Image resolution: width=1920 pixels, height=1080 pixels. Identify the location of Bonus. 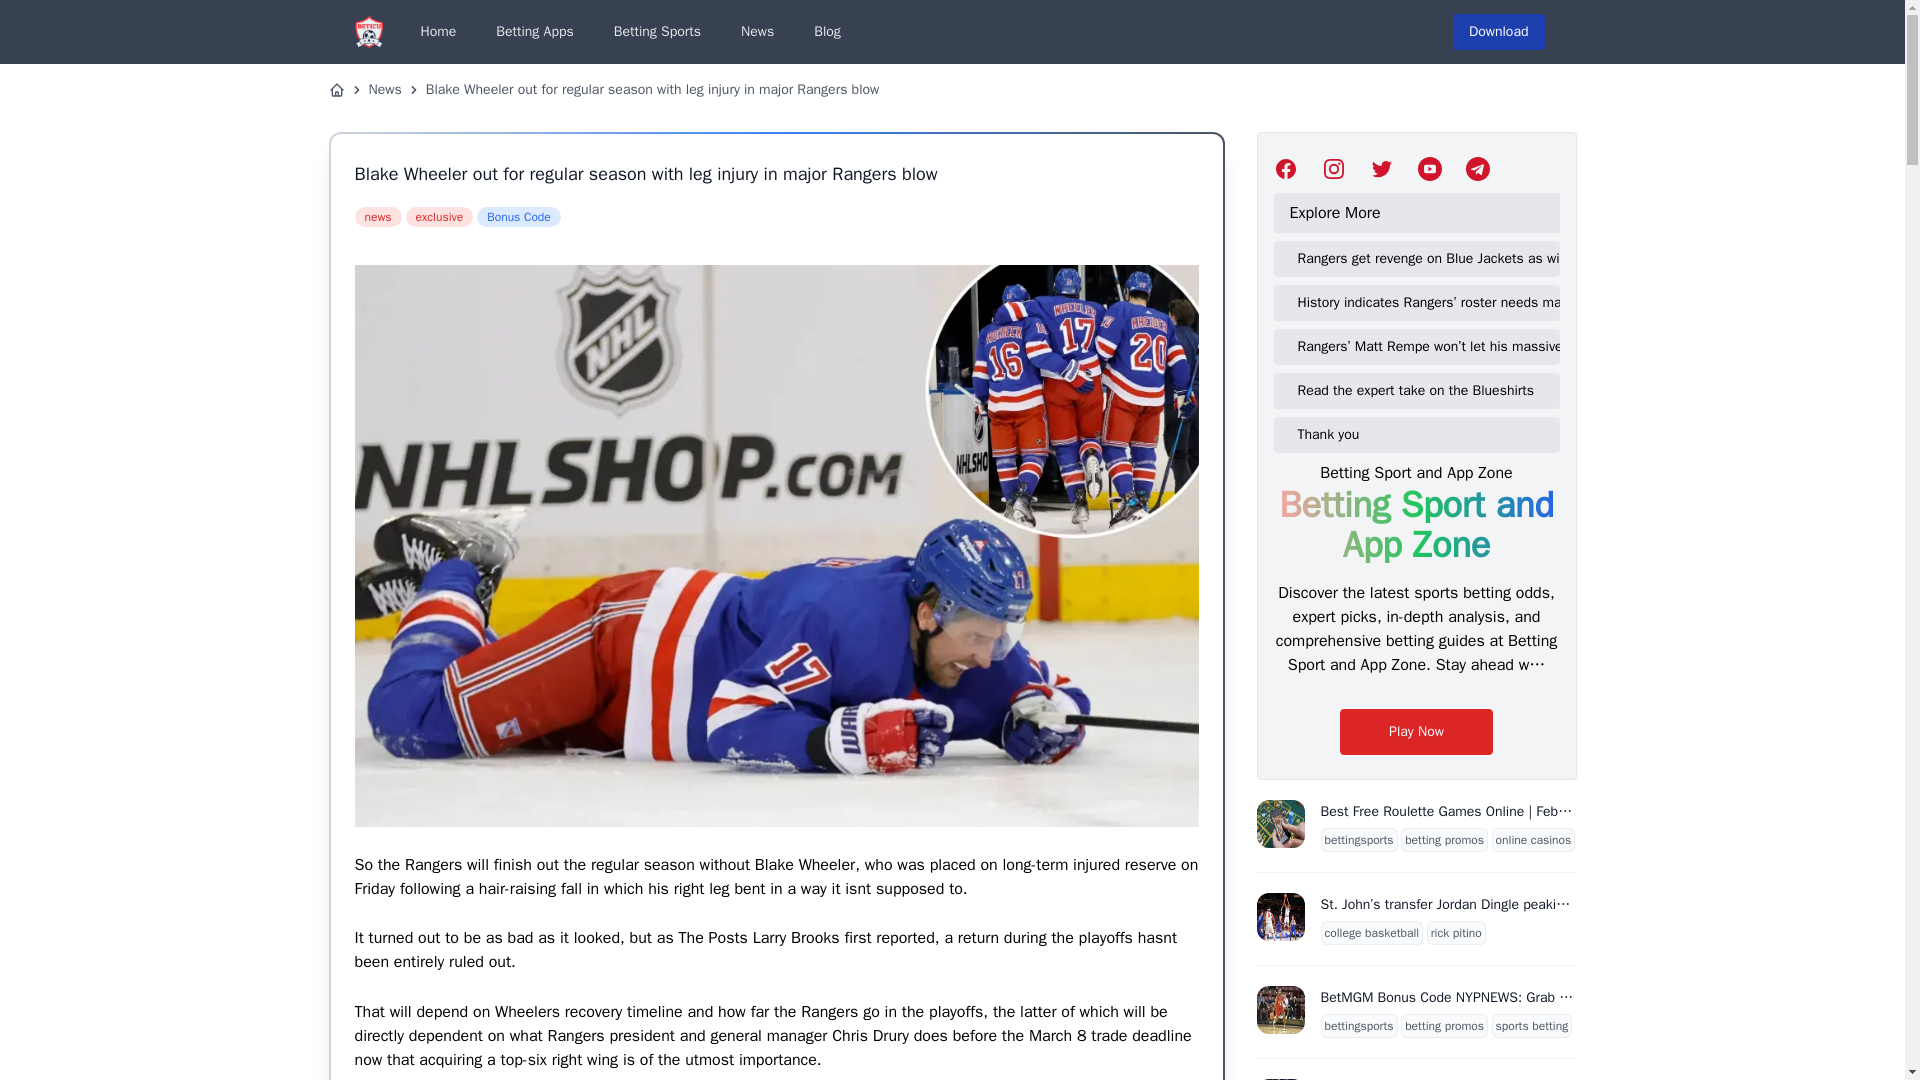
(518, 216).